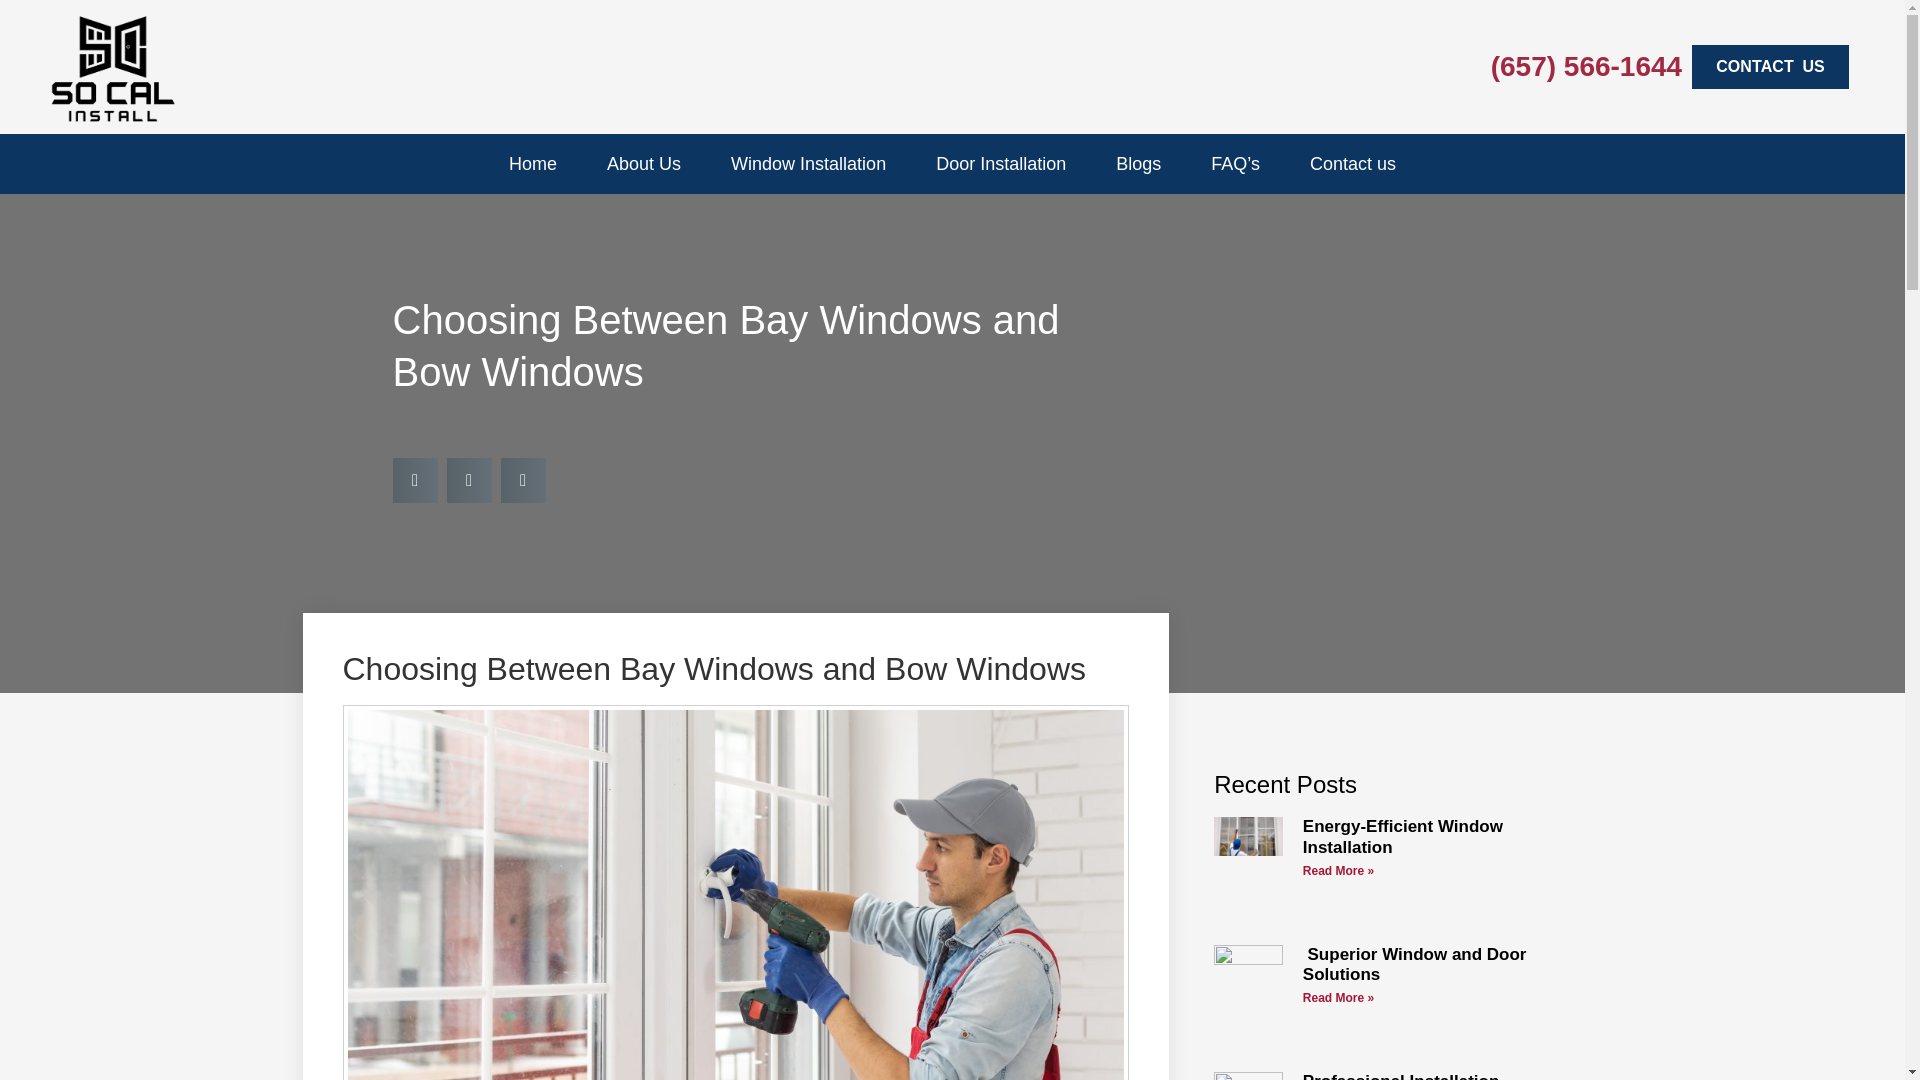 The width and height of the screenshot is (1920, 1080). What do you see at coordinates (1000, 163) in the screenshot?
I see `Door Installation` at bounding box center [1000, 163].